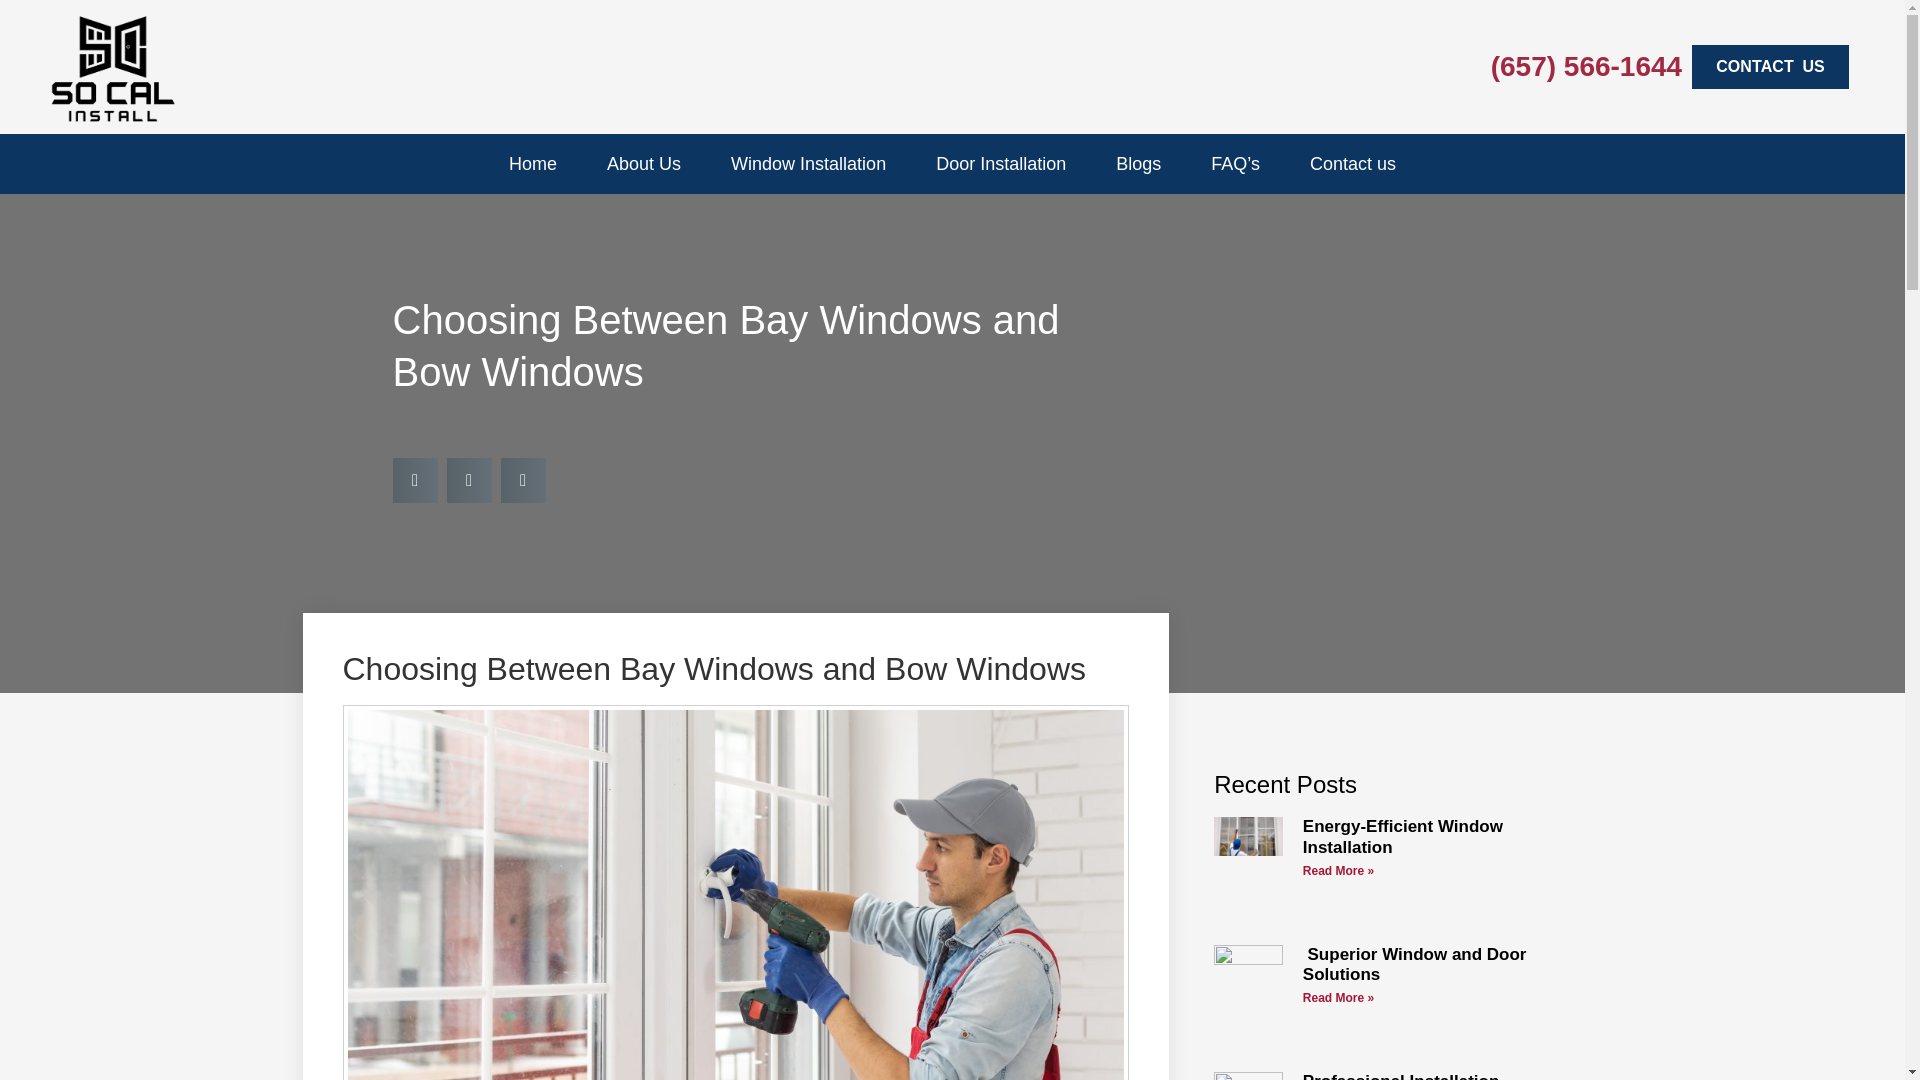 The width and height of the screenshot is (1920, 1080). What do you see at coordinates (1000, 163) in the screenshot?
I see `Door Installation` at bounding box center [1000, 163].